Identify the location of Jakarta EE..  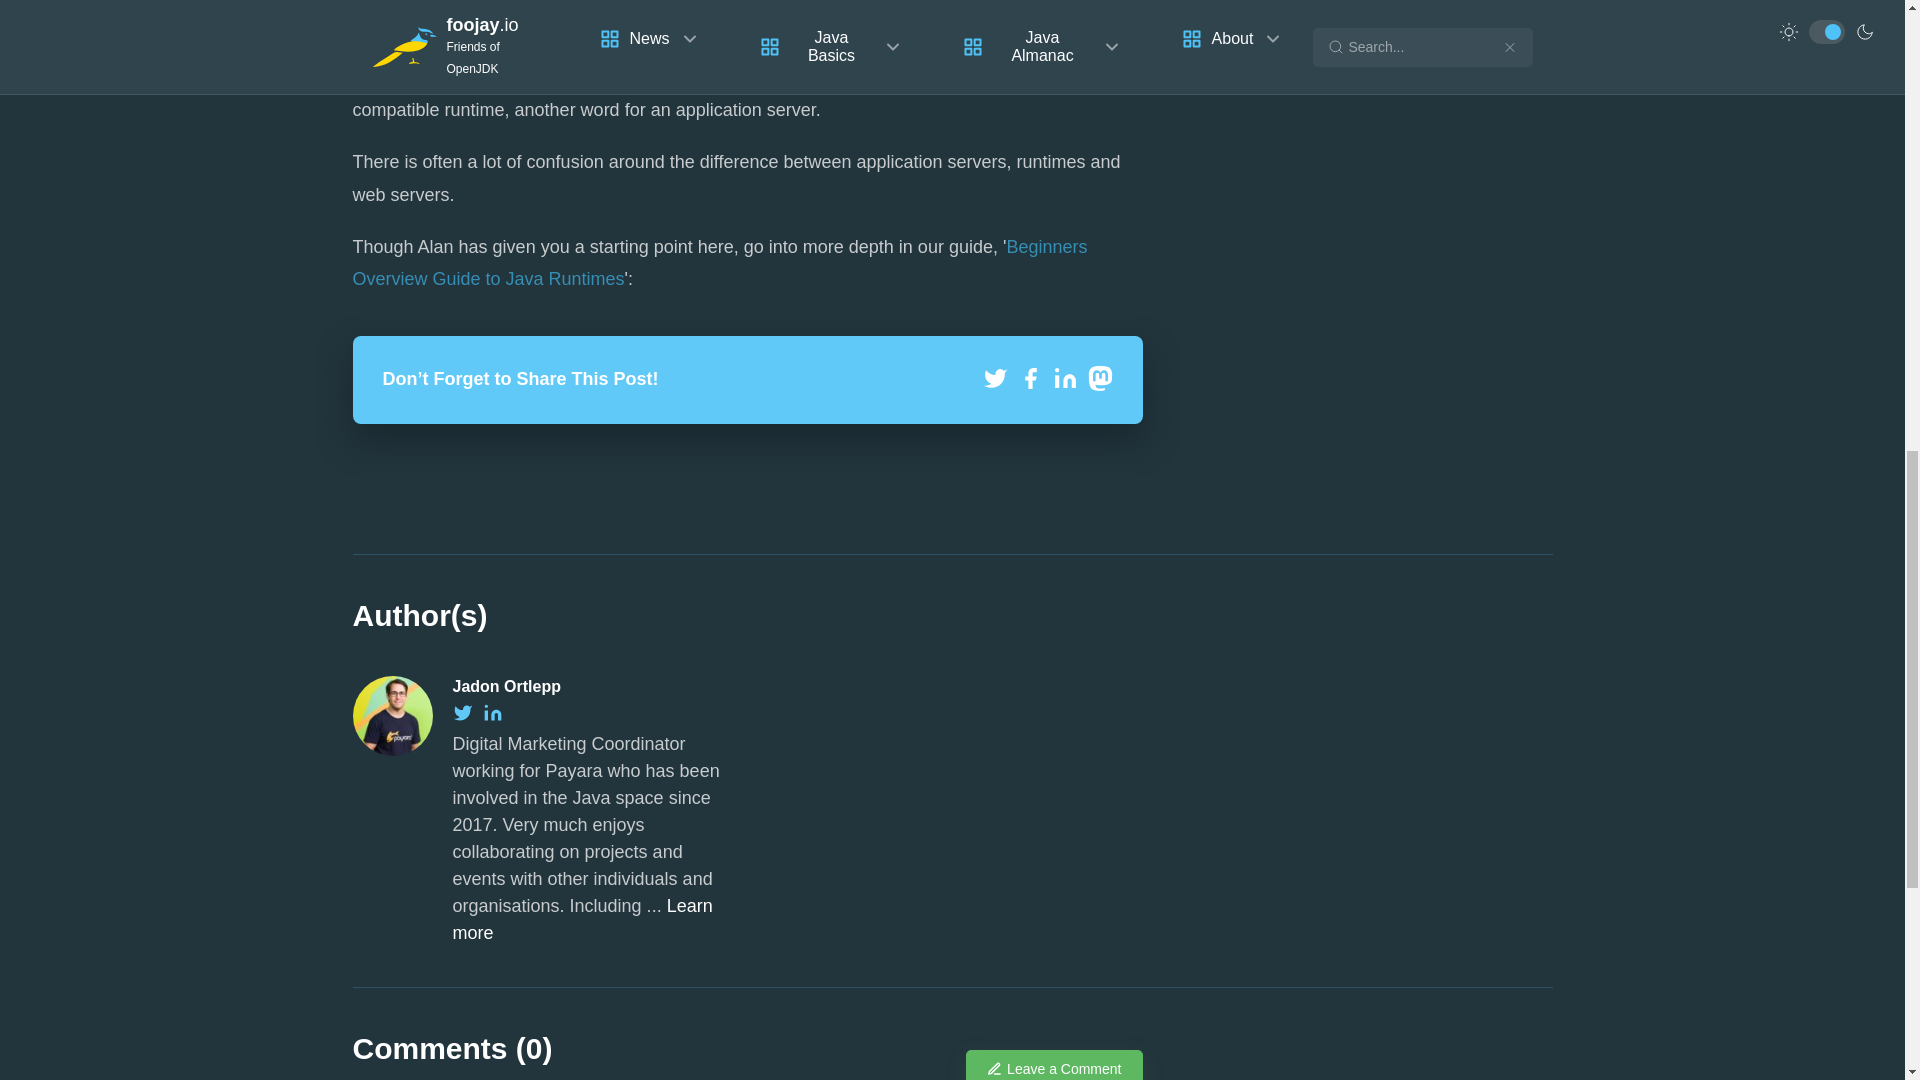
(820, 24).